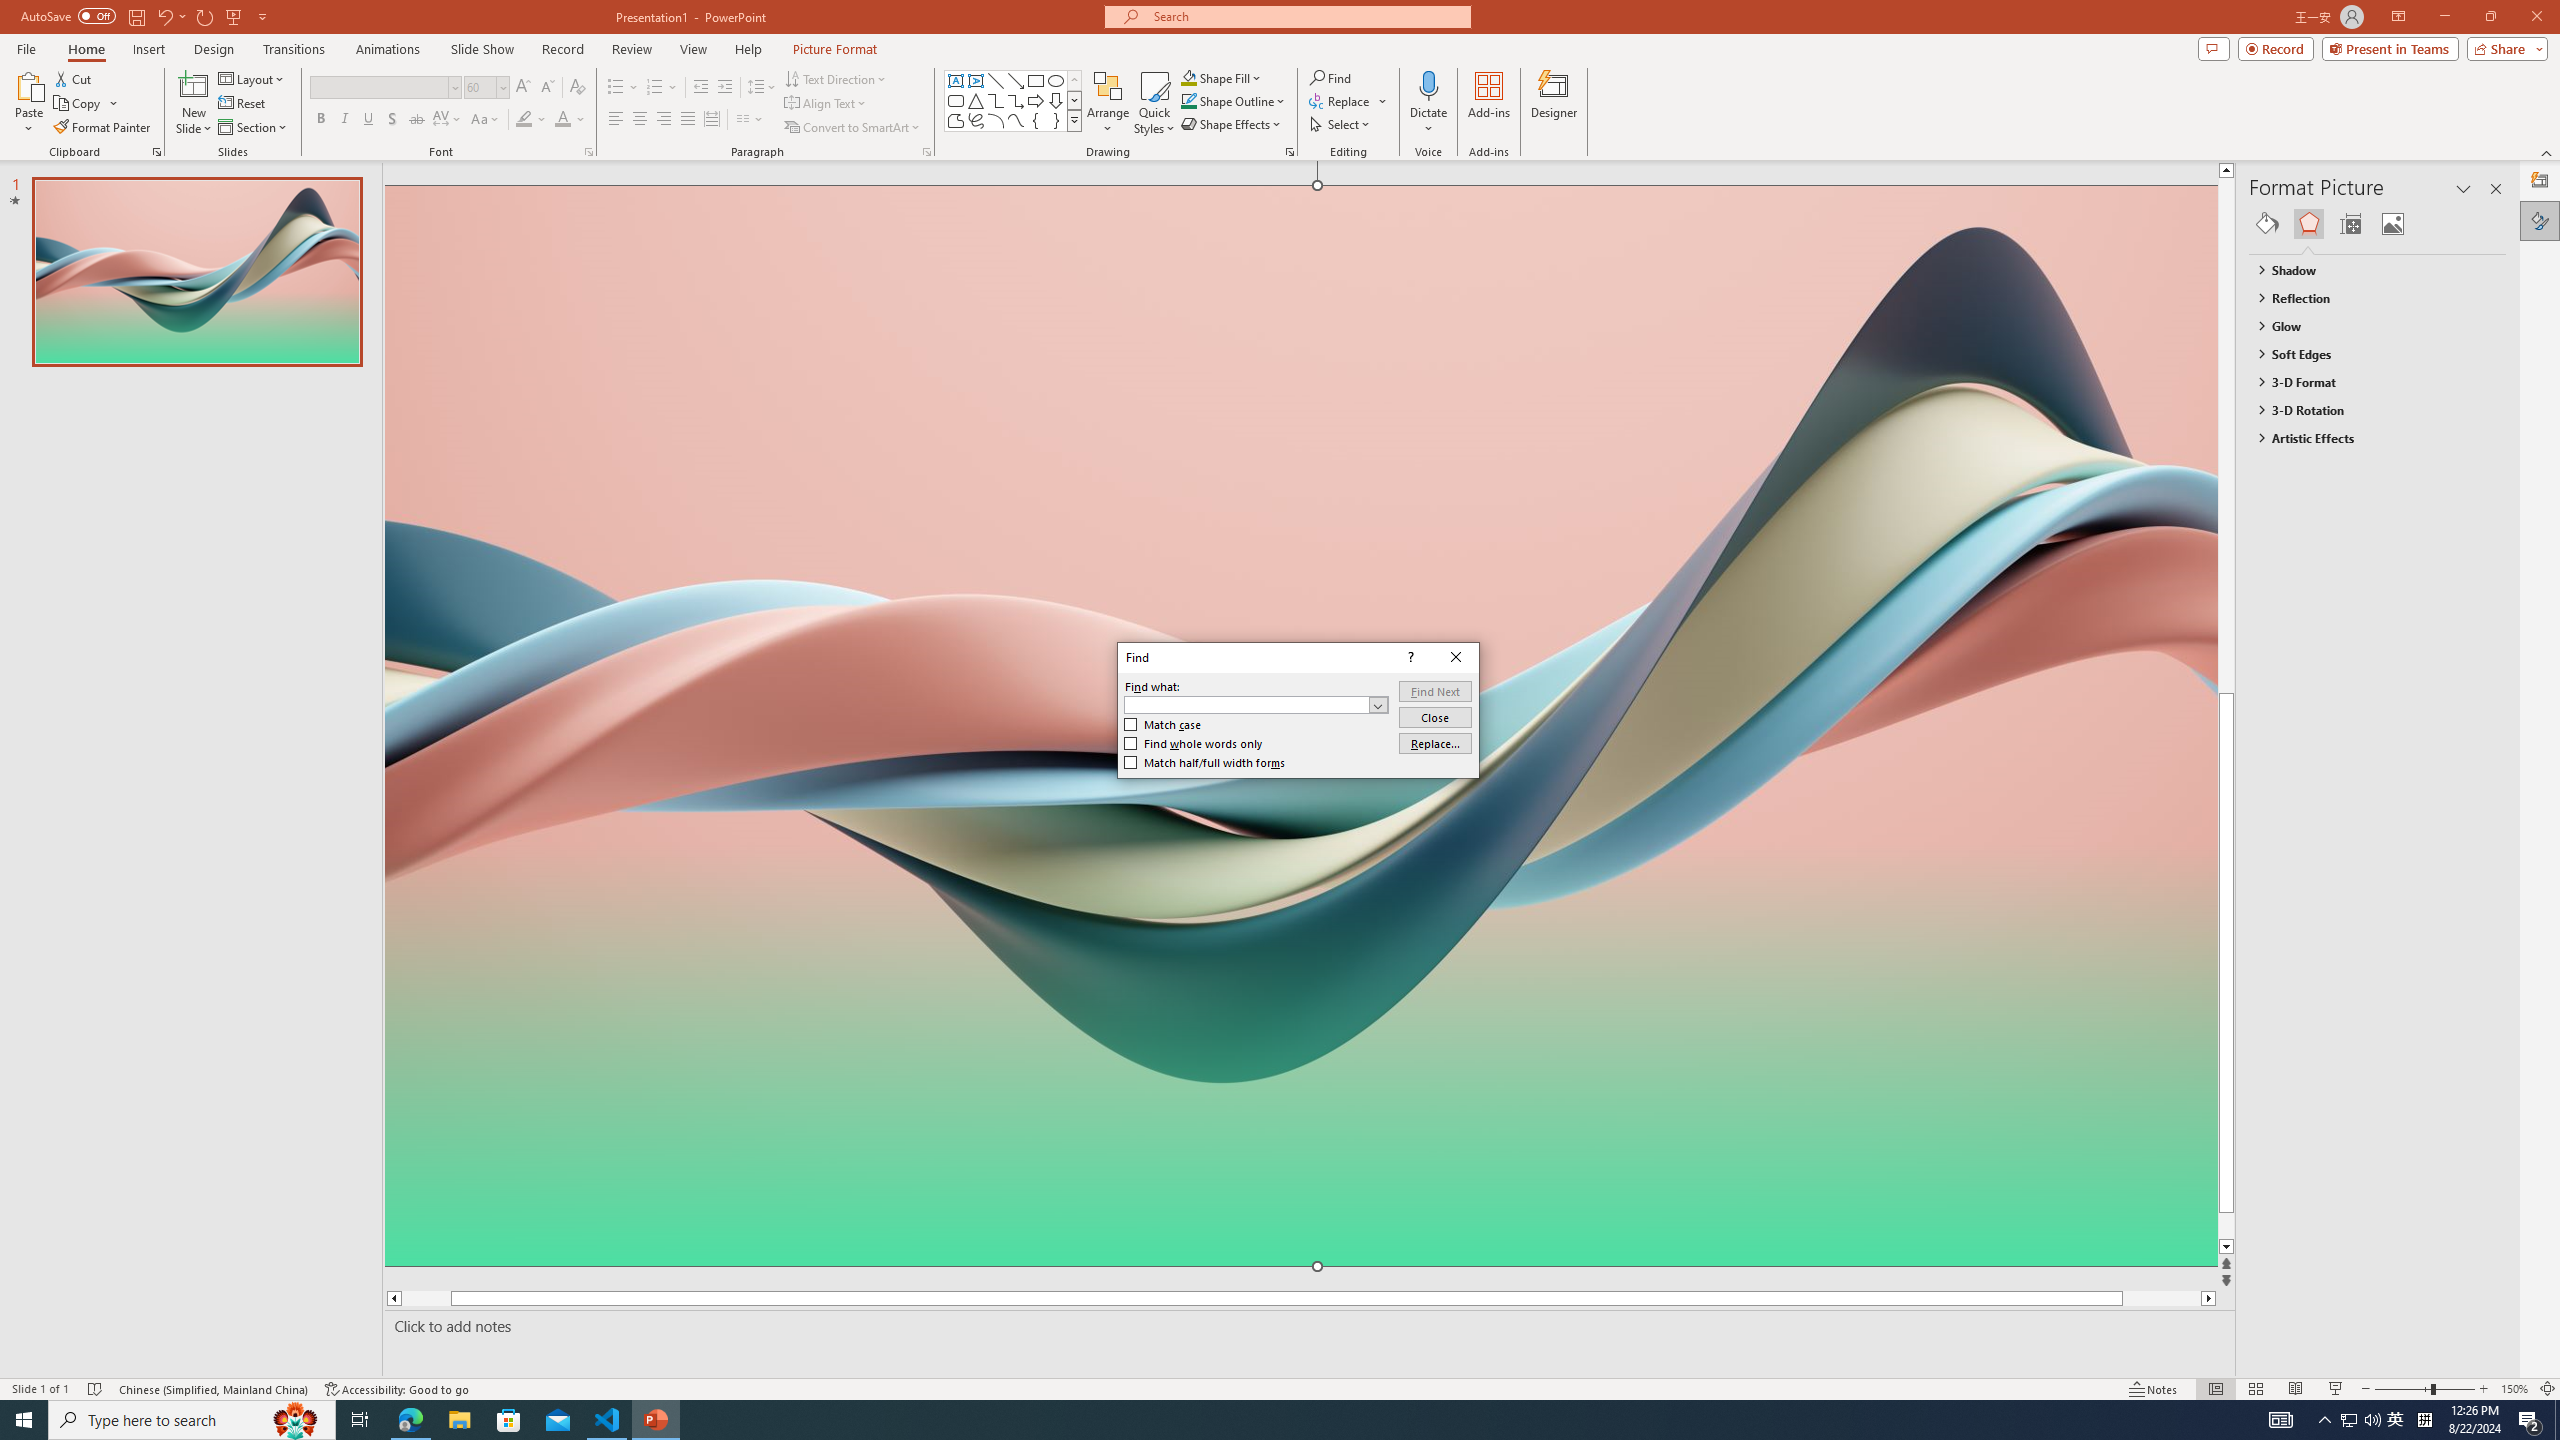 This screenshot has width=2560, height=1440. I want to click on Match case, so click(1163, 724).